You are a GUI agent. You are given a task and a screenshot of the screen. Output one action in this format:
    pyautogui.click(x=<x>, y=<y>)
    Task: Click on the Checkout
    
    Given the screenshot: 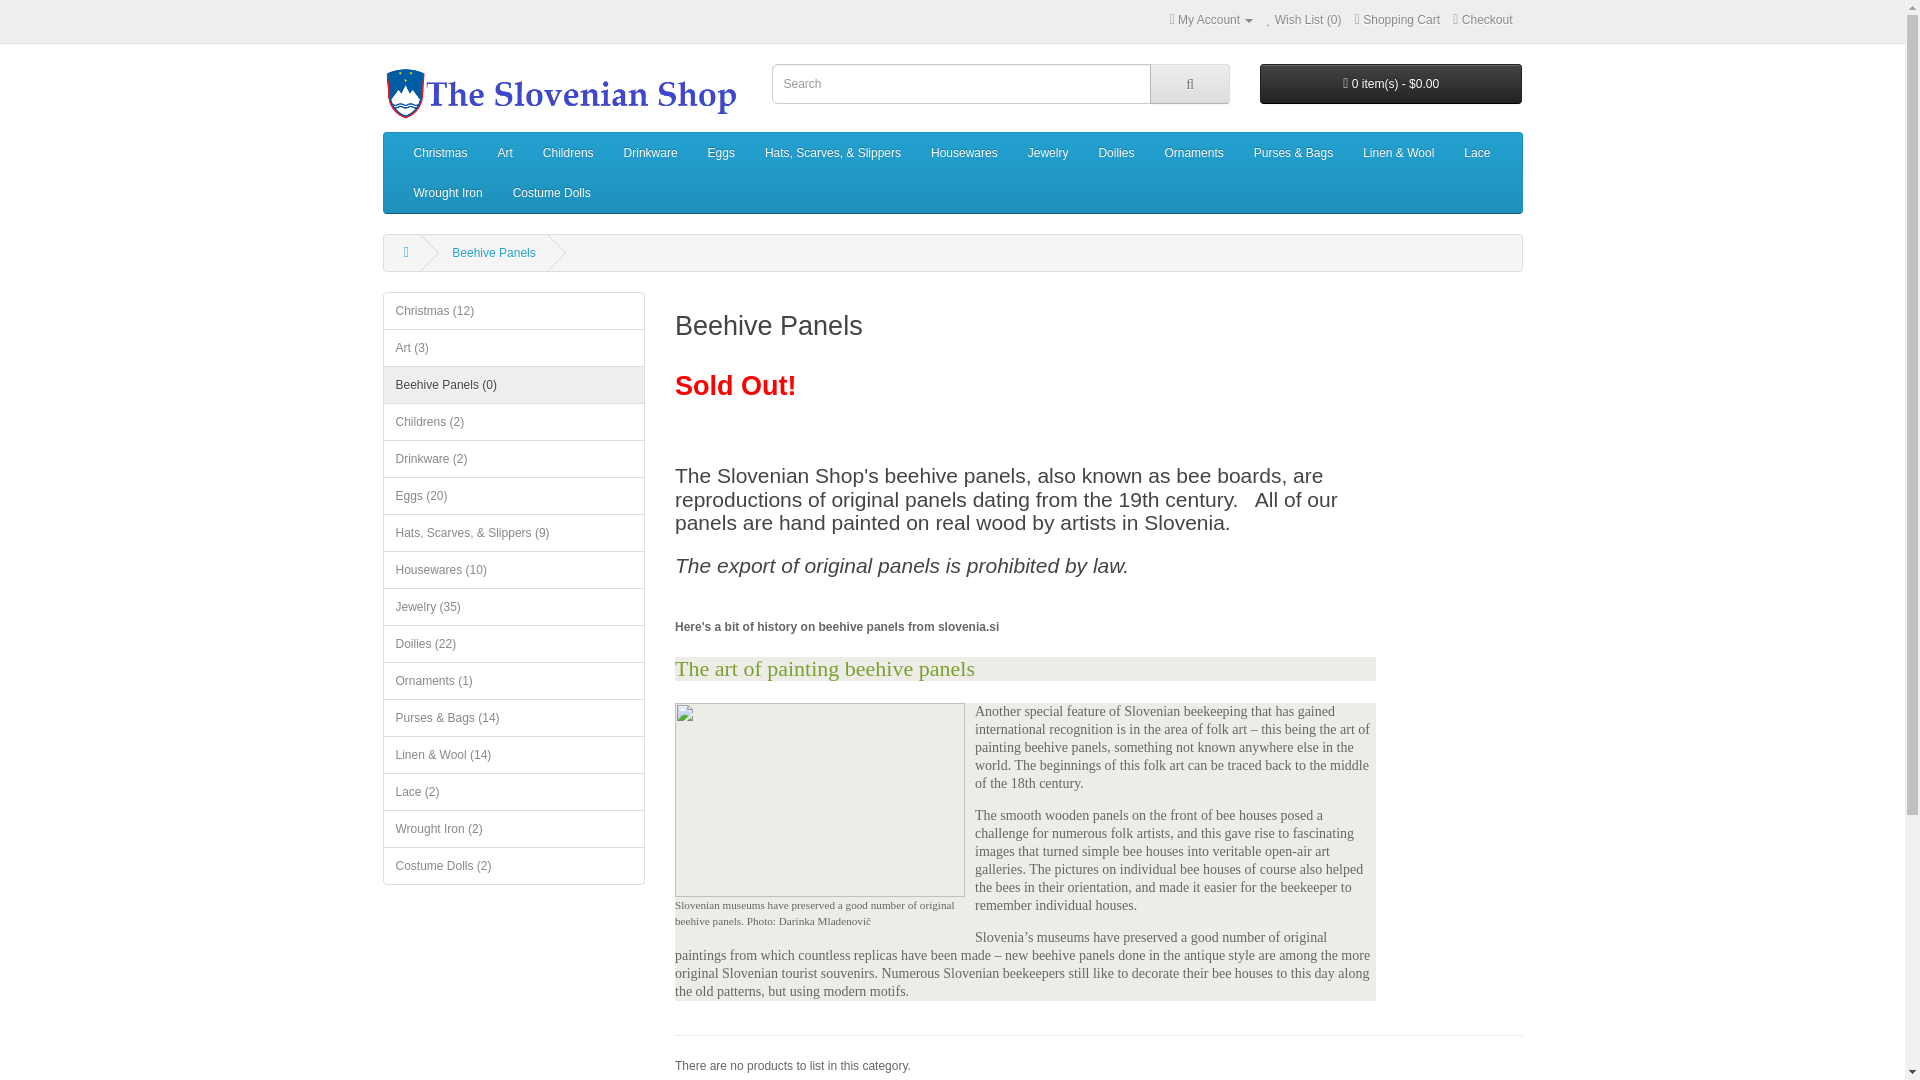 What is the action you would take?
    pyautogui.click(x=1482, y=20)
    